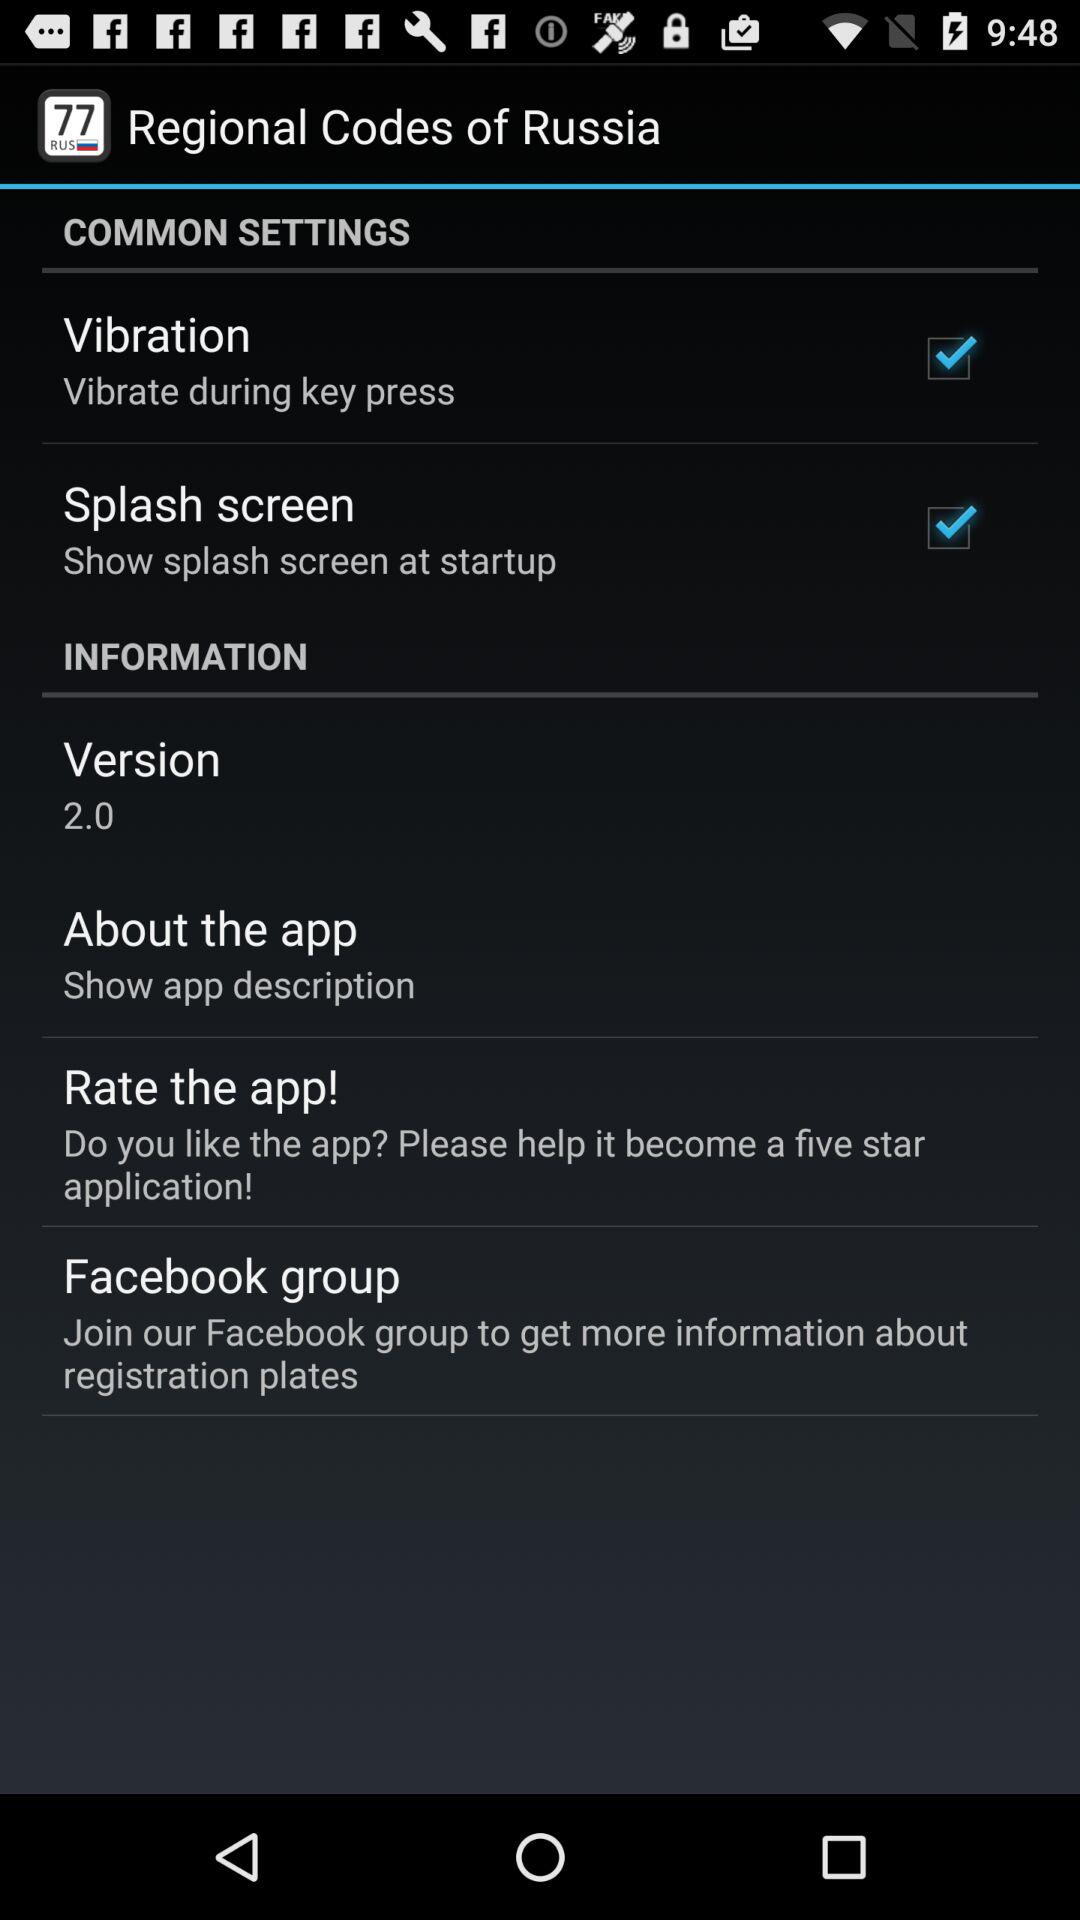 The height and width of the screenshot is (1920, 1080). Describe the element at coordinates (142, 758) in the screenshot. I see `flip until the version` at that location.